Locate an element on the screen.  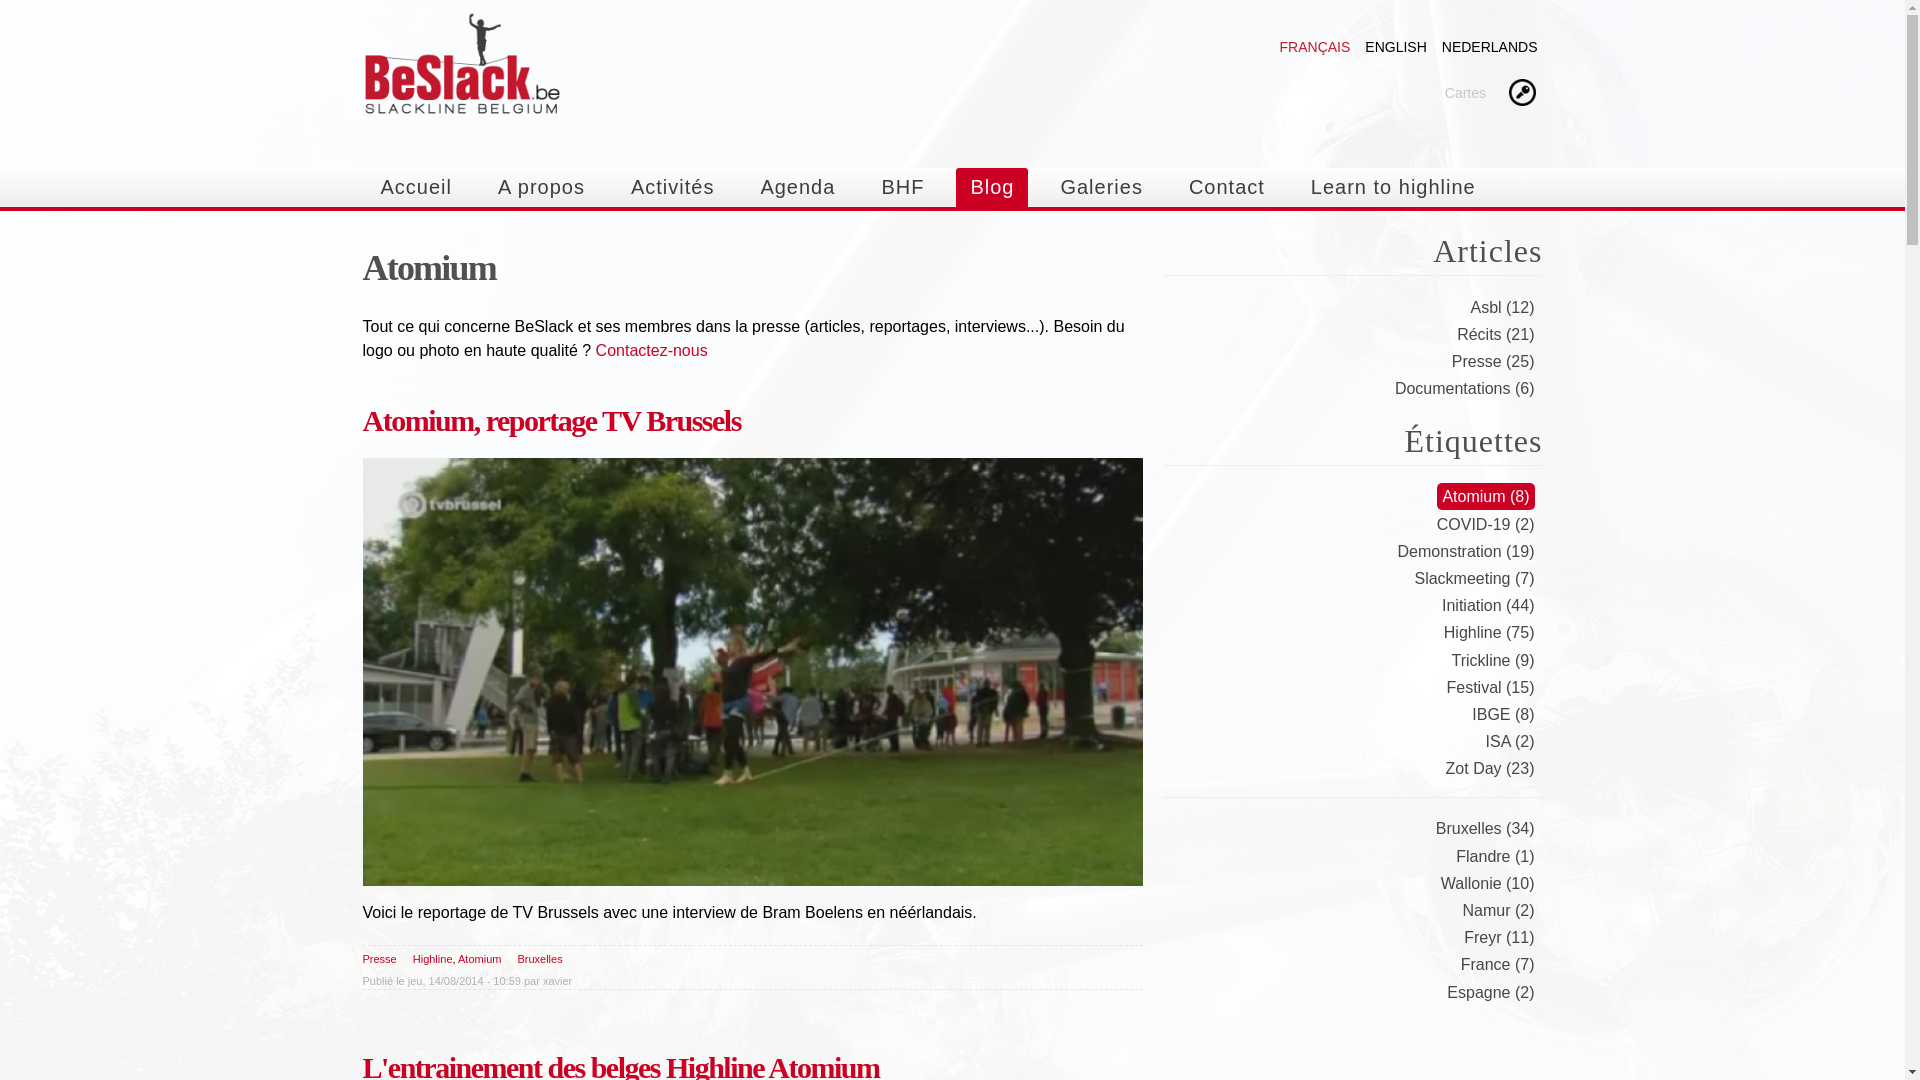
Galeries is located at coordinates (1101, 188).